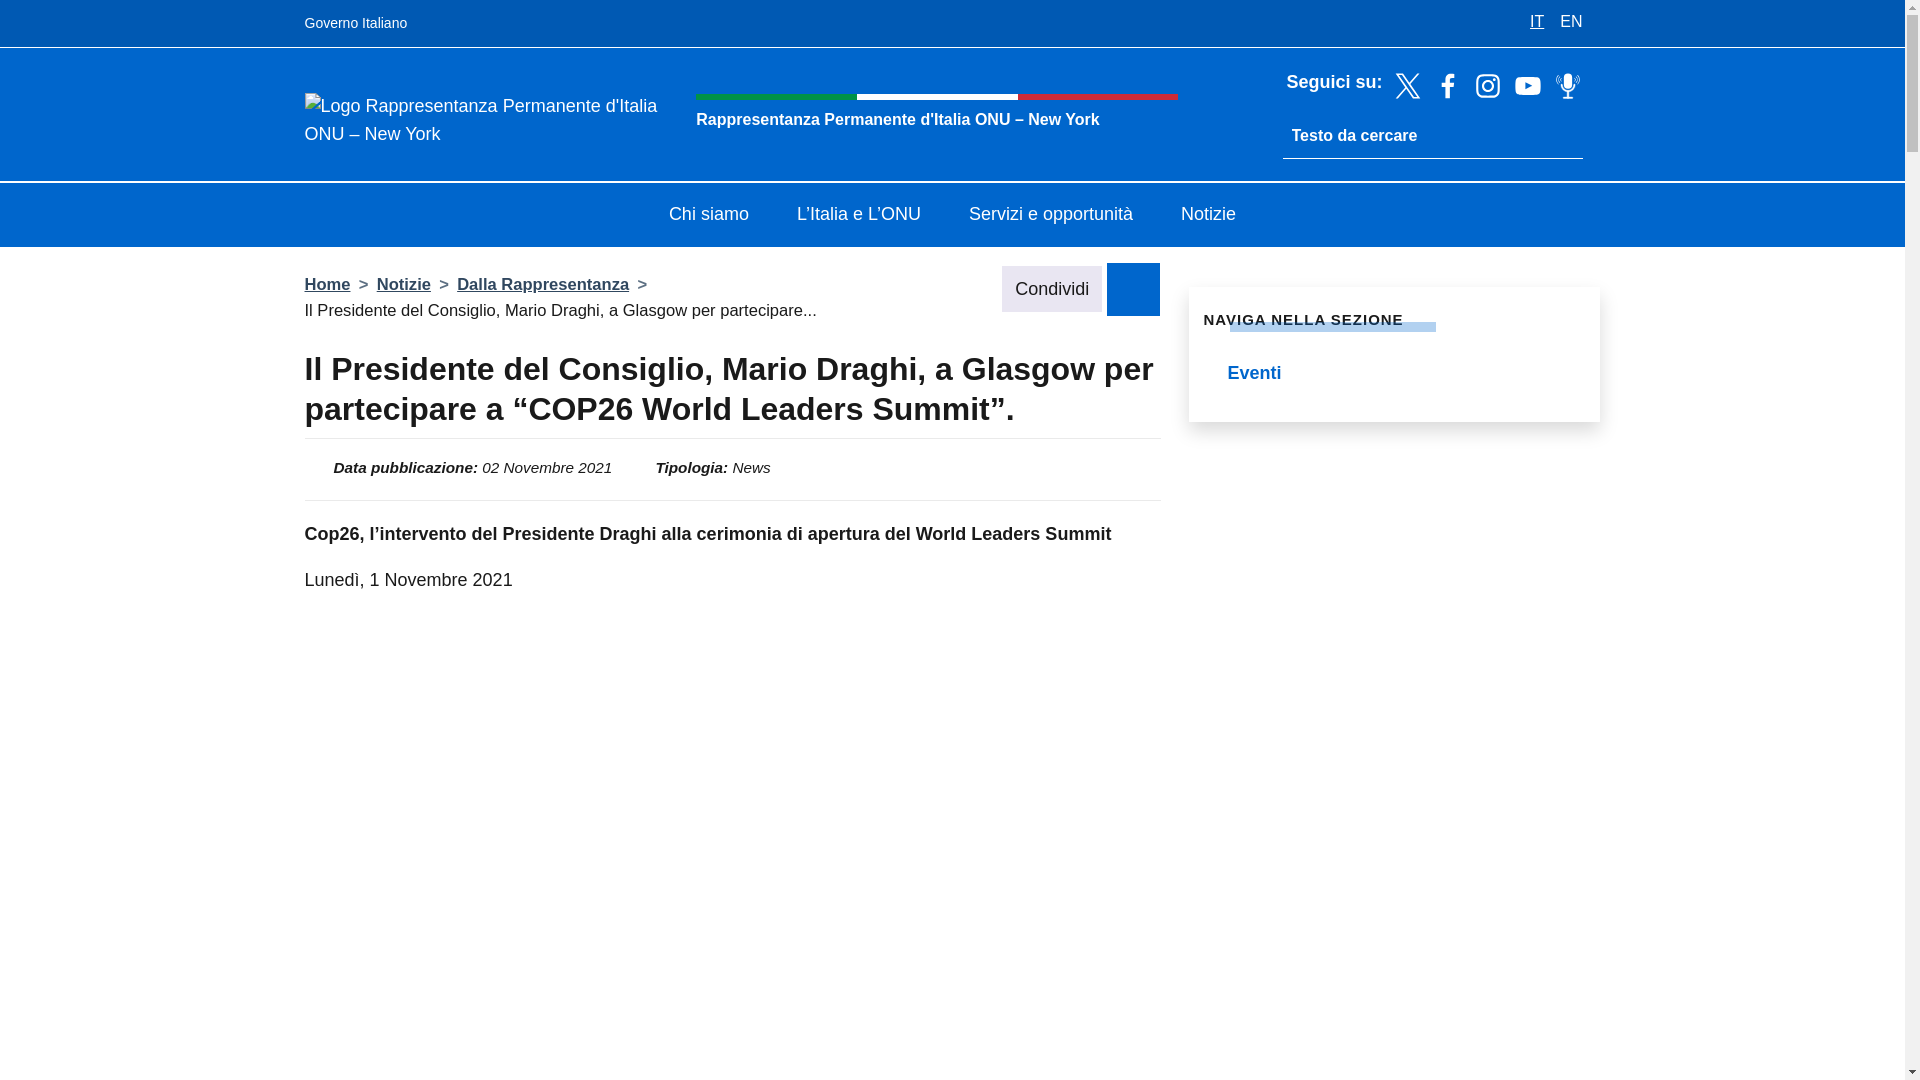 The width and height of the screenshot is (1920, 1080). I want to click on Eventi, so click(1394, 374).